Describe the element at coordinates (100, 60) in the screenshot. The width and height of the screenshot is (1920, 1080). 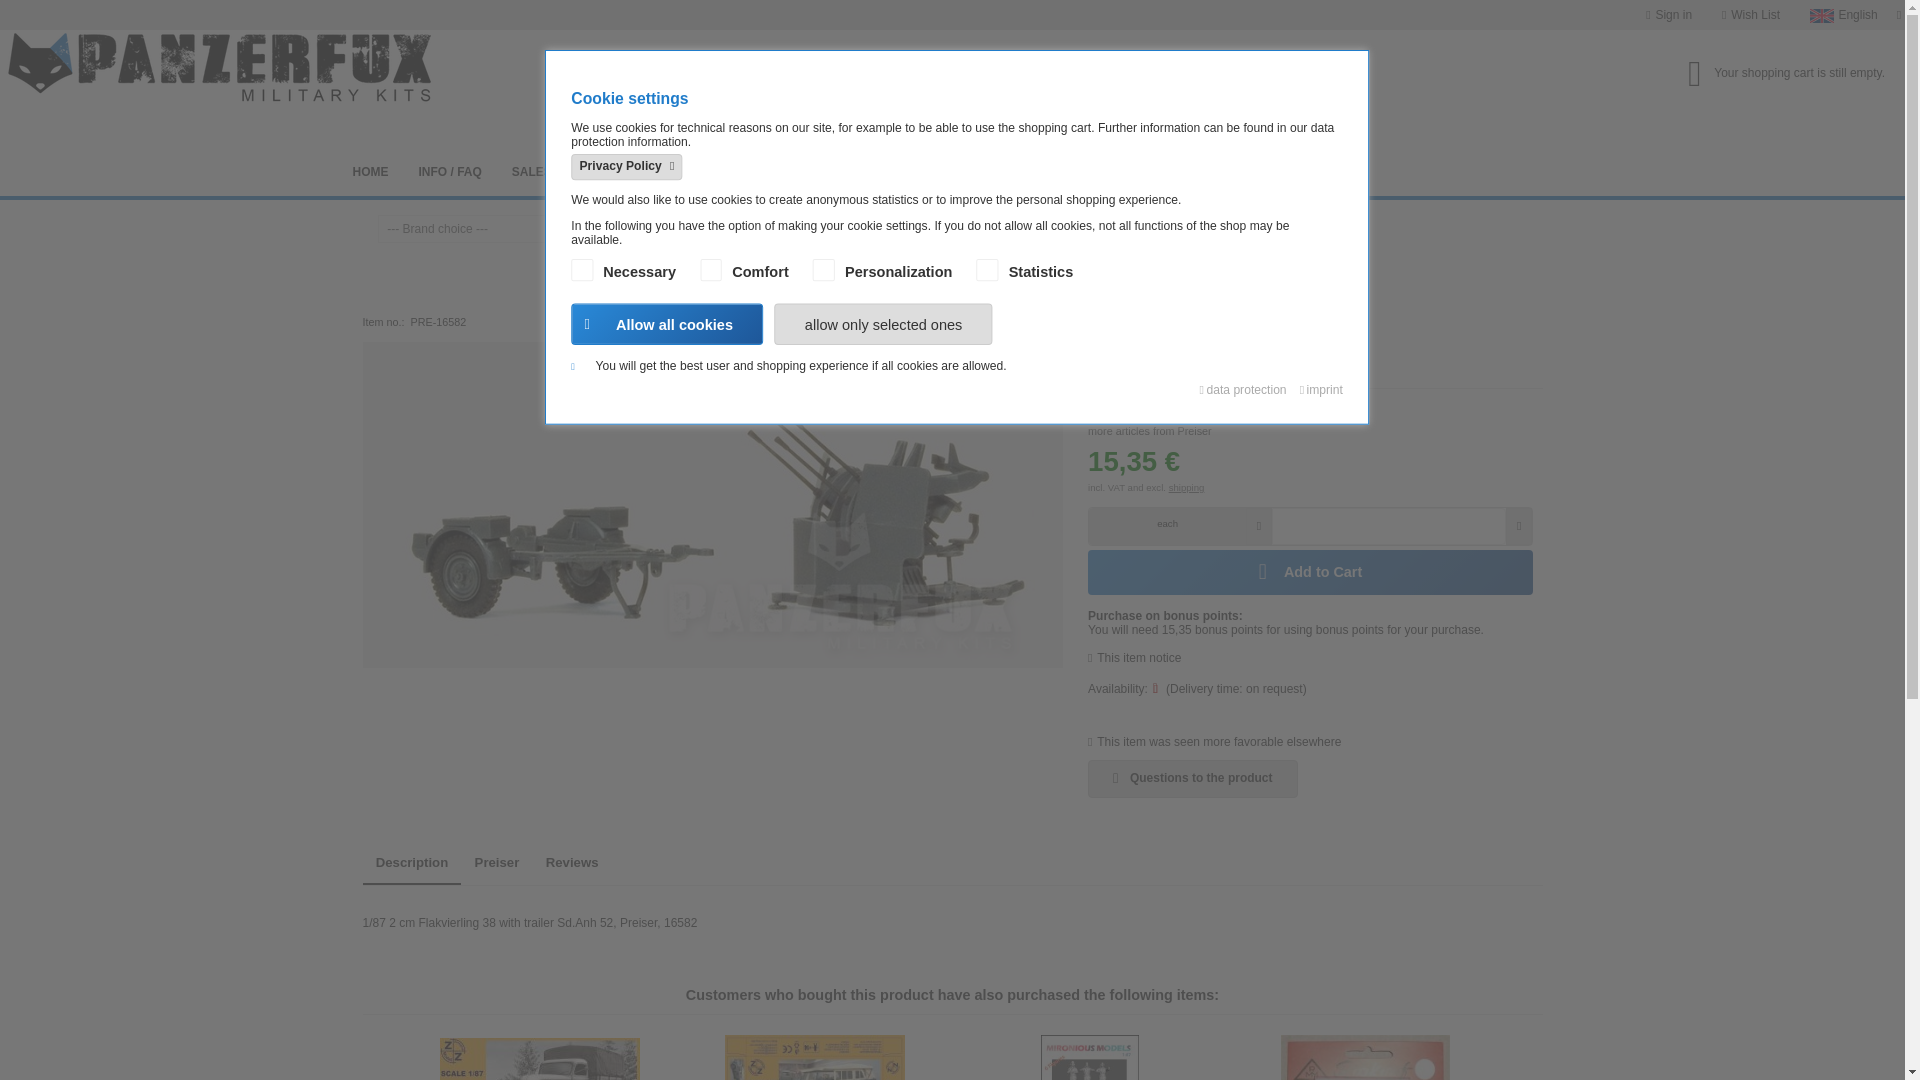
I see `Panzerfux Modellbau - Home` at that location.